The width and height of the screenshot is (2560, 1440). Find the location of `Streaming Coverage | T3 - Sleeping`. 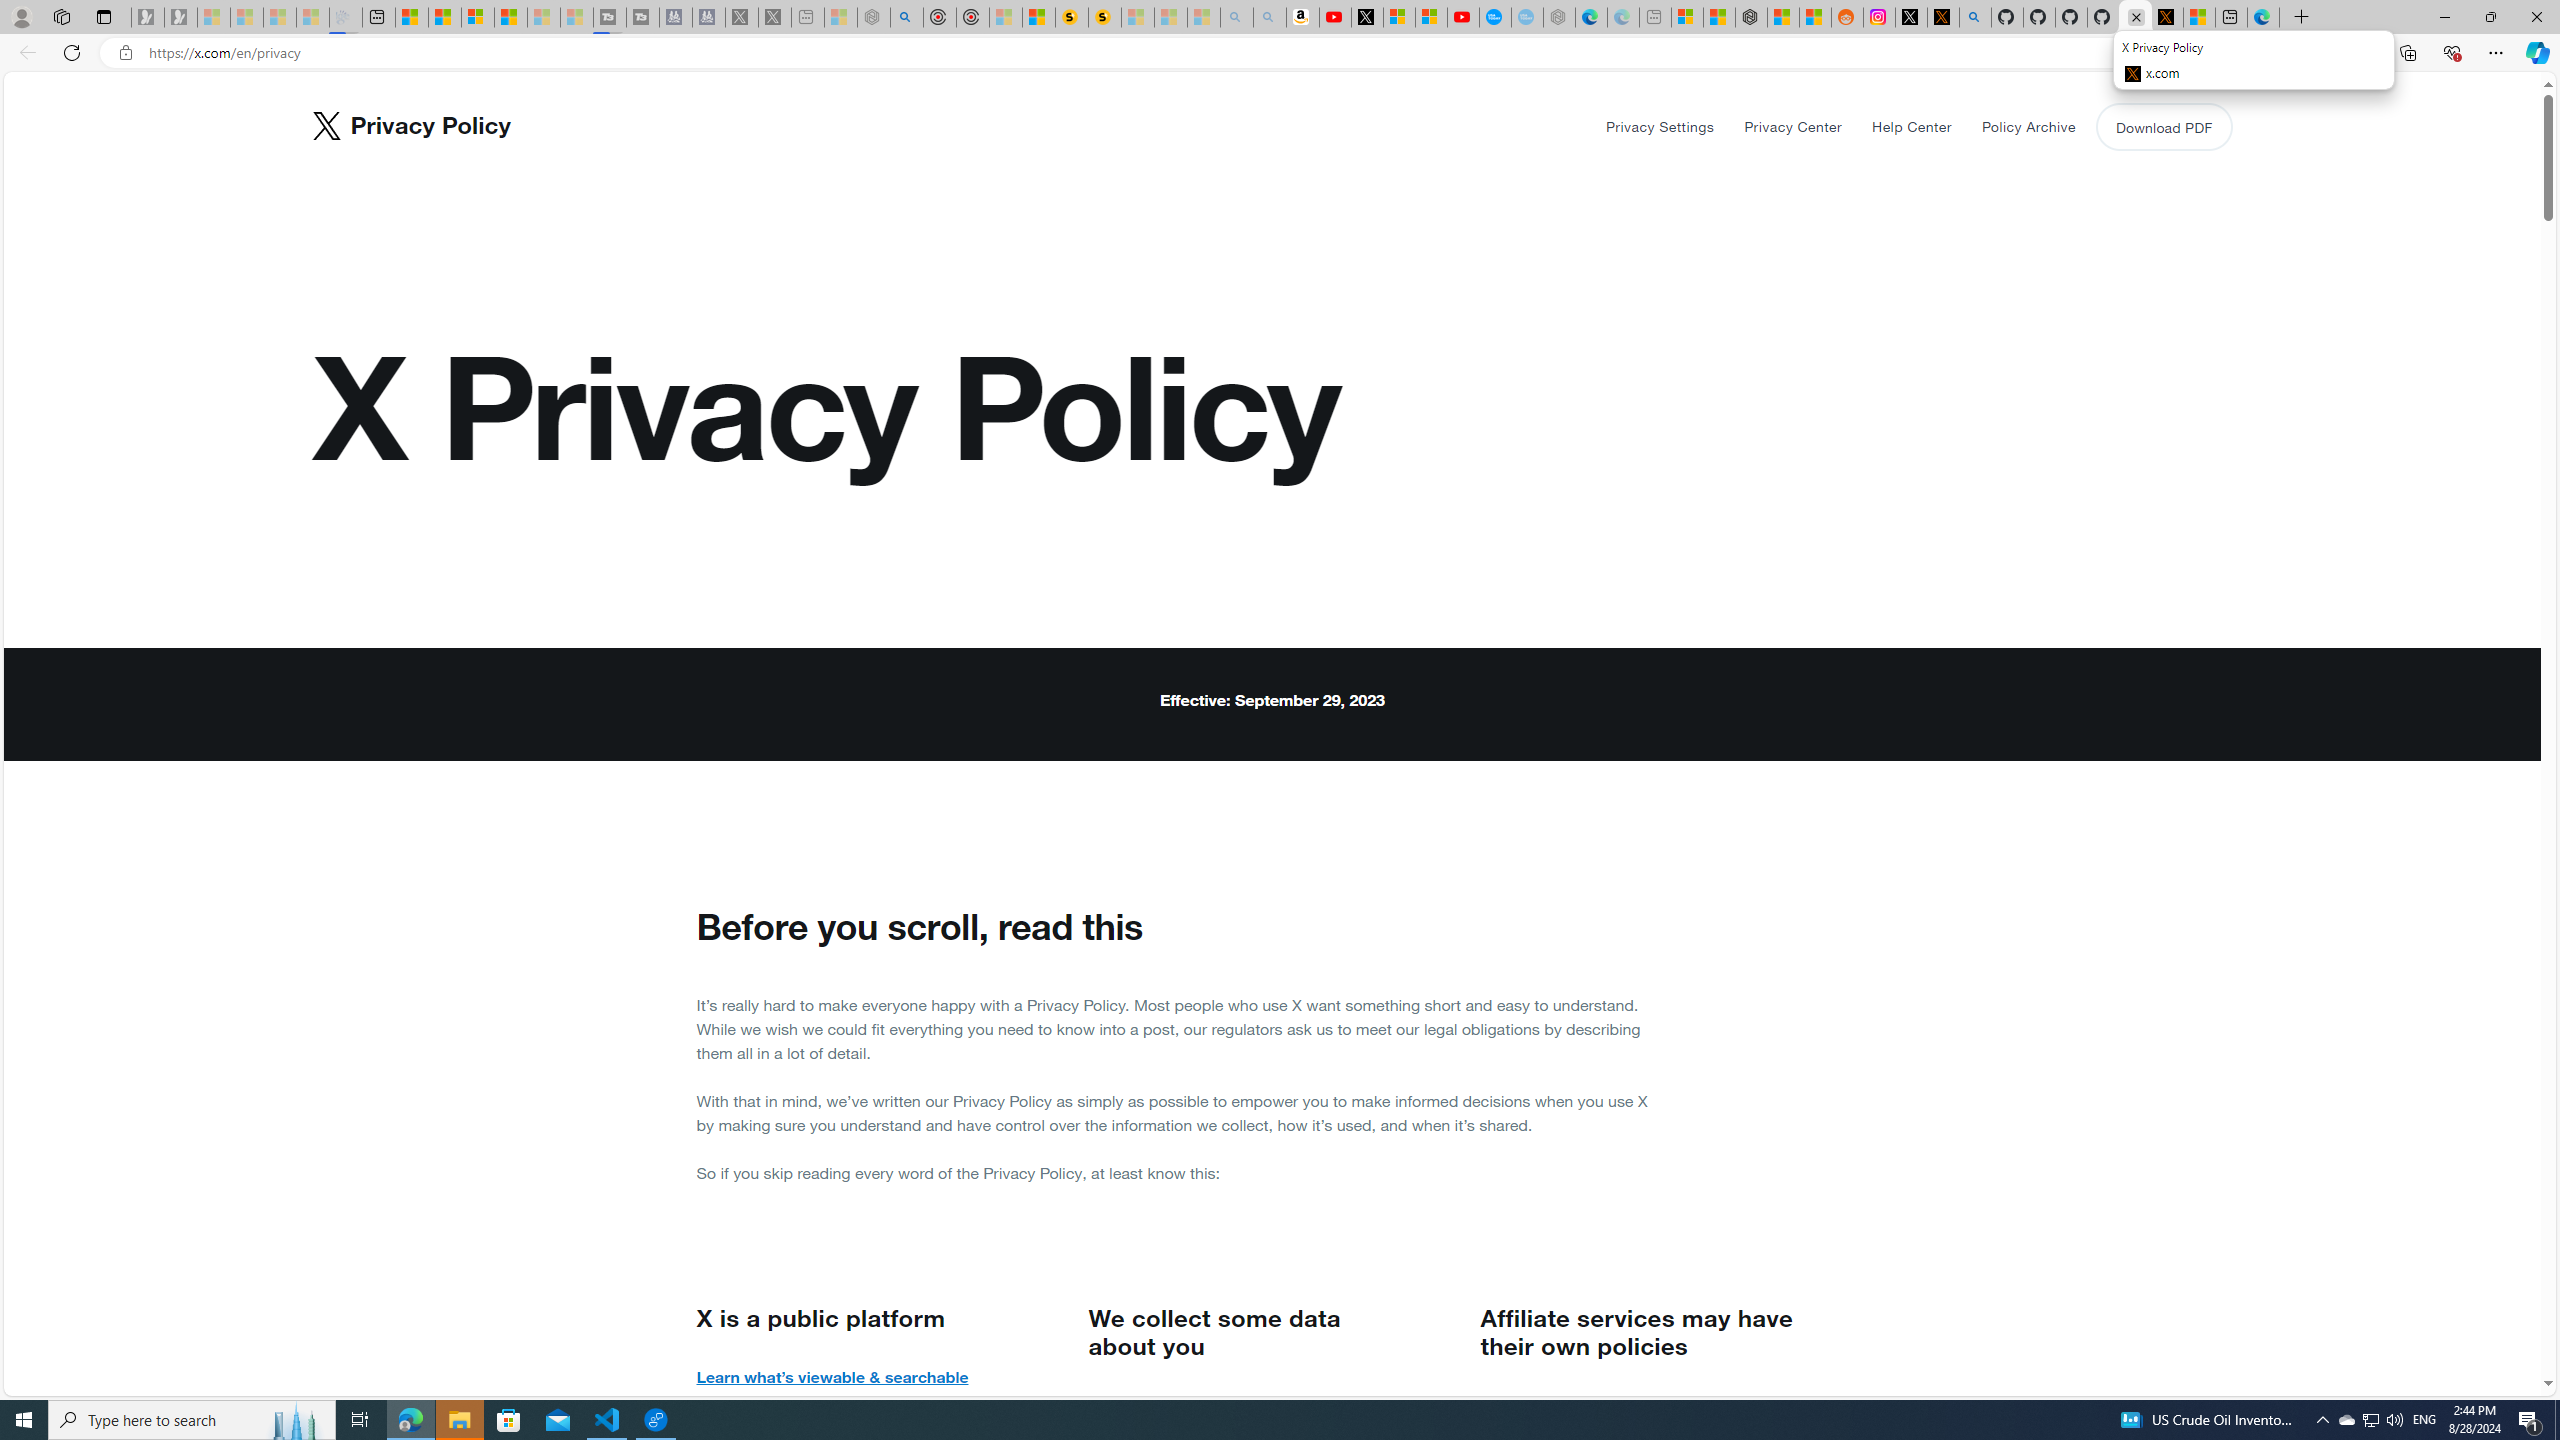

Streaming Coverage | T3 - Sleeping is located at coordinates (610, 17).